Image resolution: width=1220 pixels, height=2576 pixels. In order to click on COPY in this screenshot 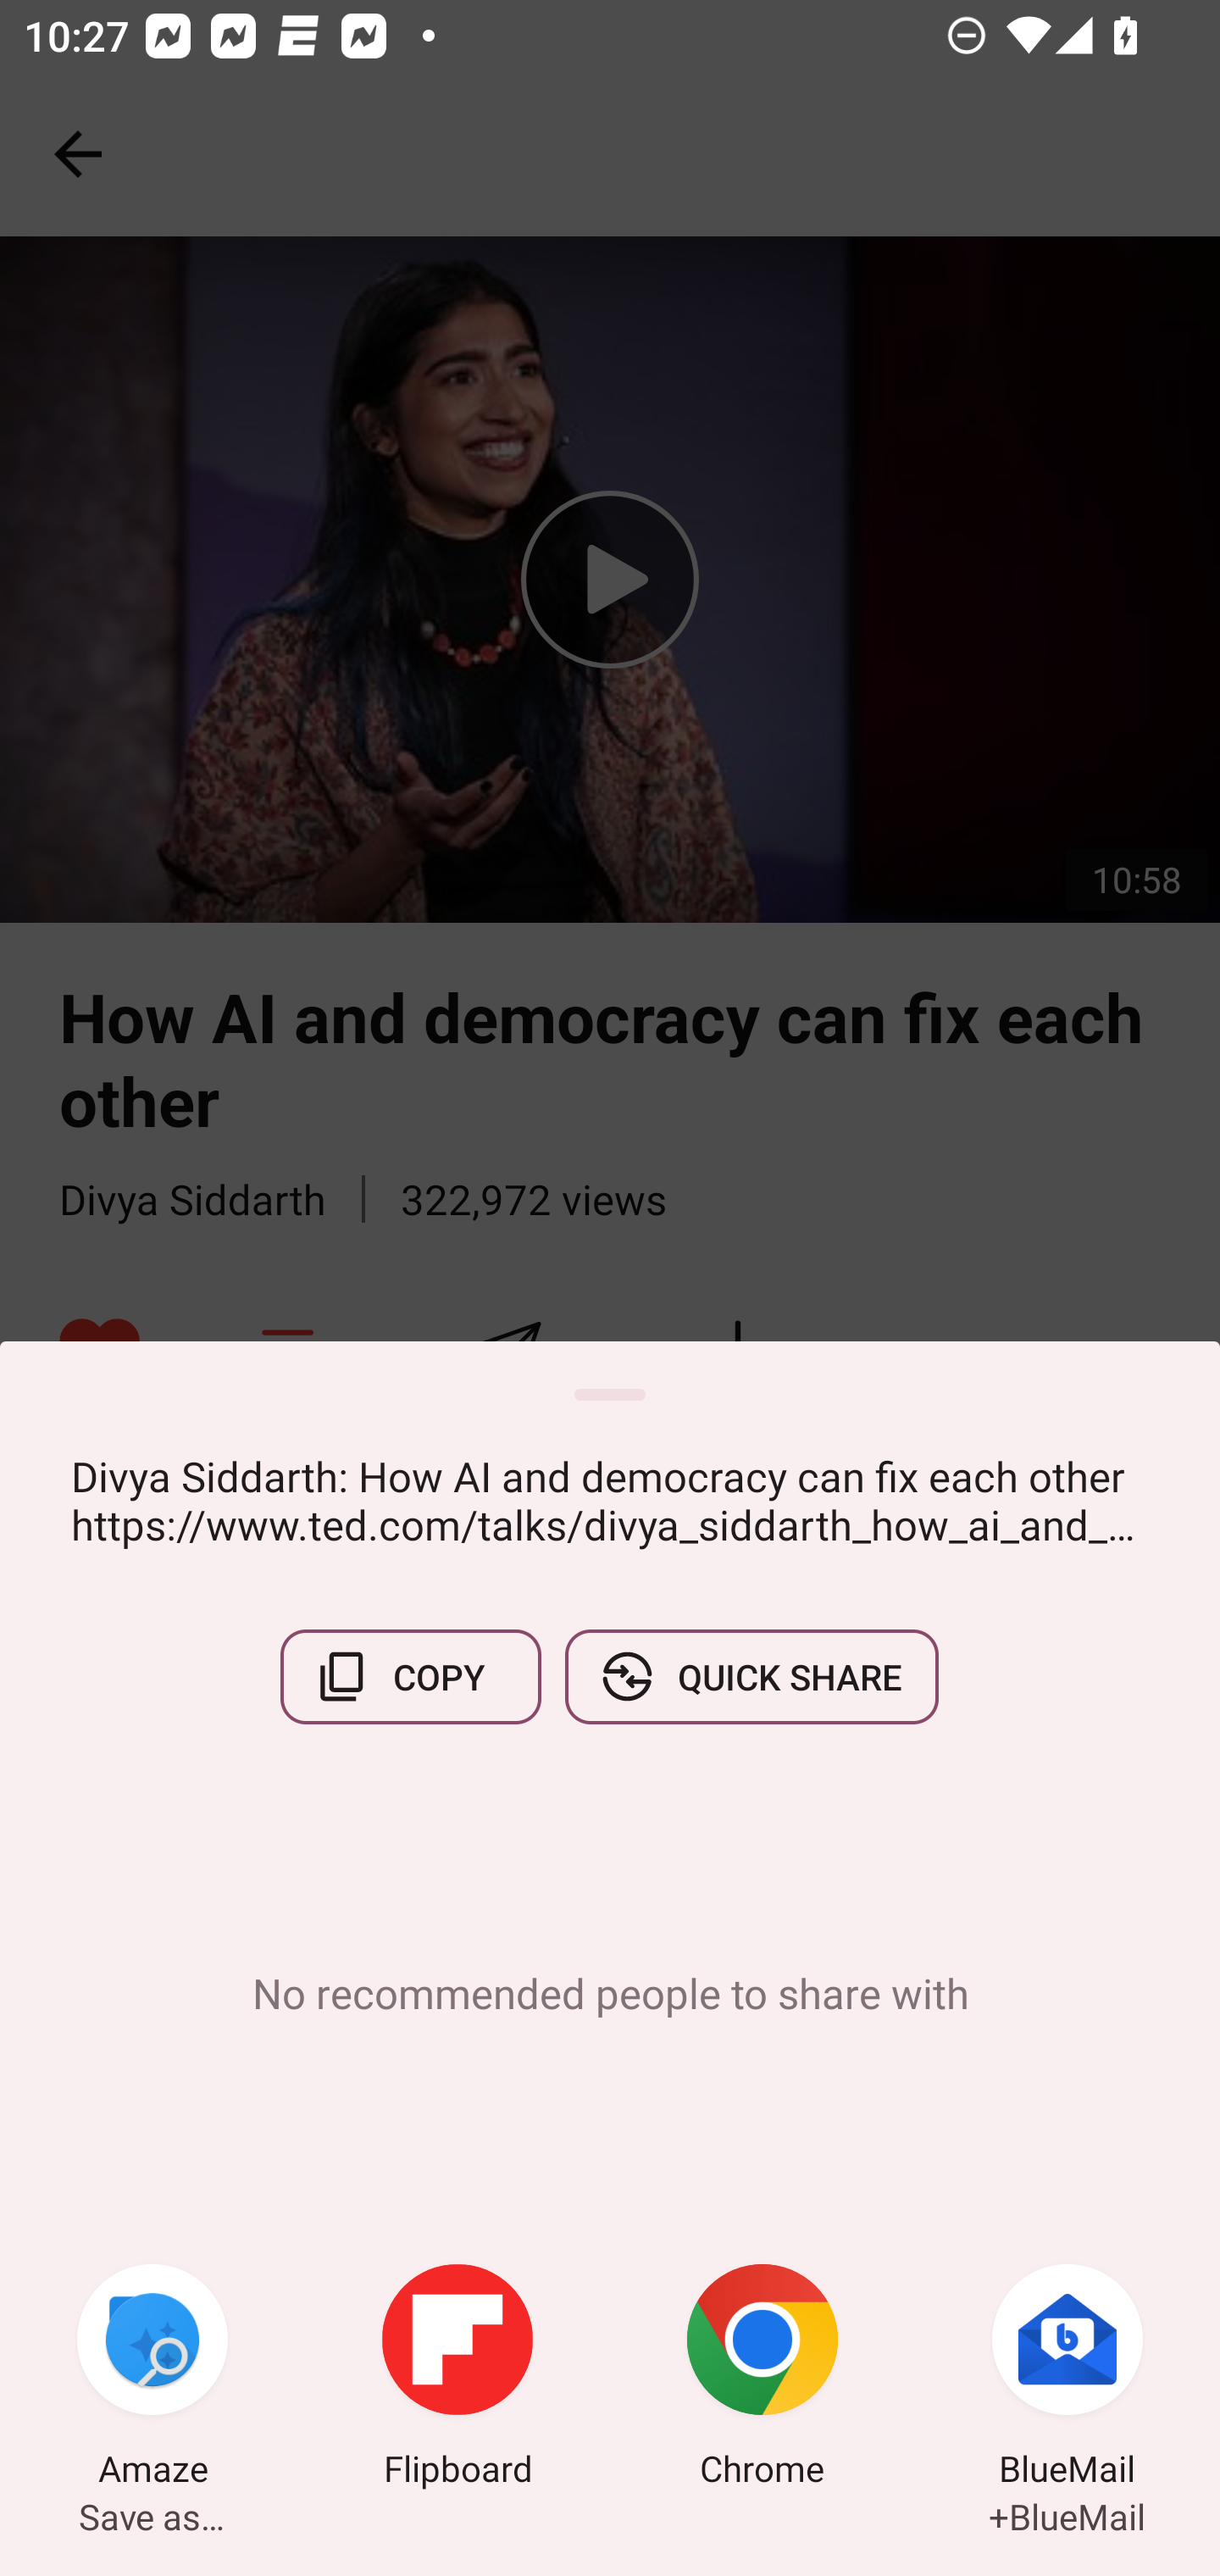, I will do `click(411, 1676)`.